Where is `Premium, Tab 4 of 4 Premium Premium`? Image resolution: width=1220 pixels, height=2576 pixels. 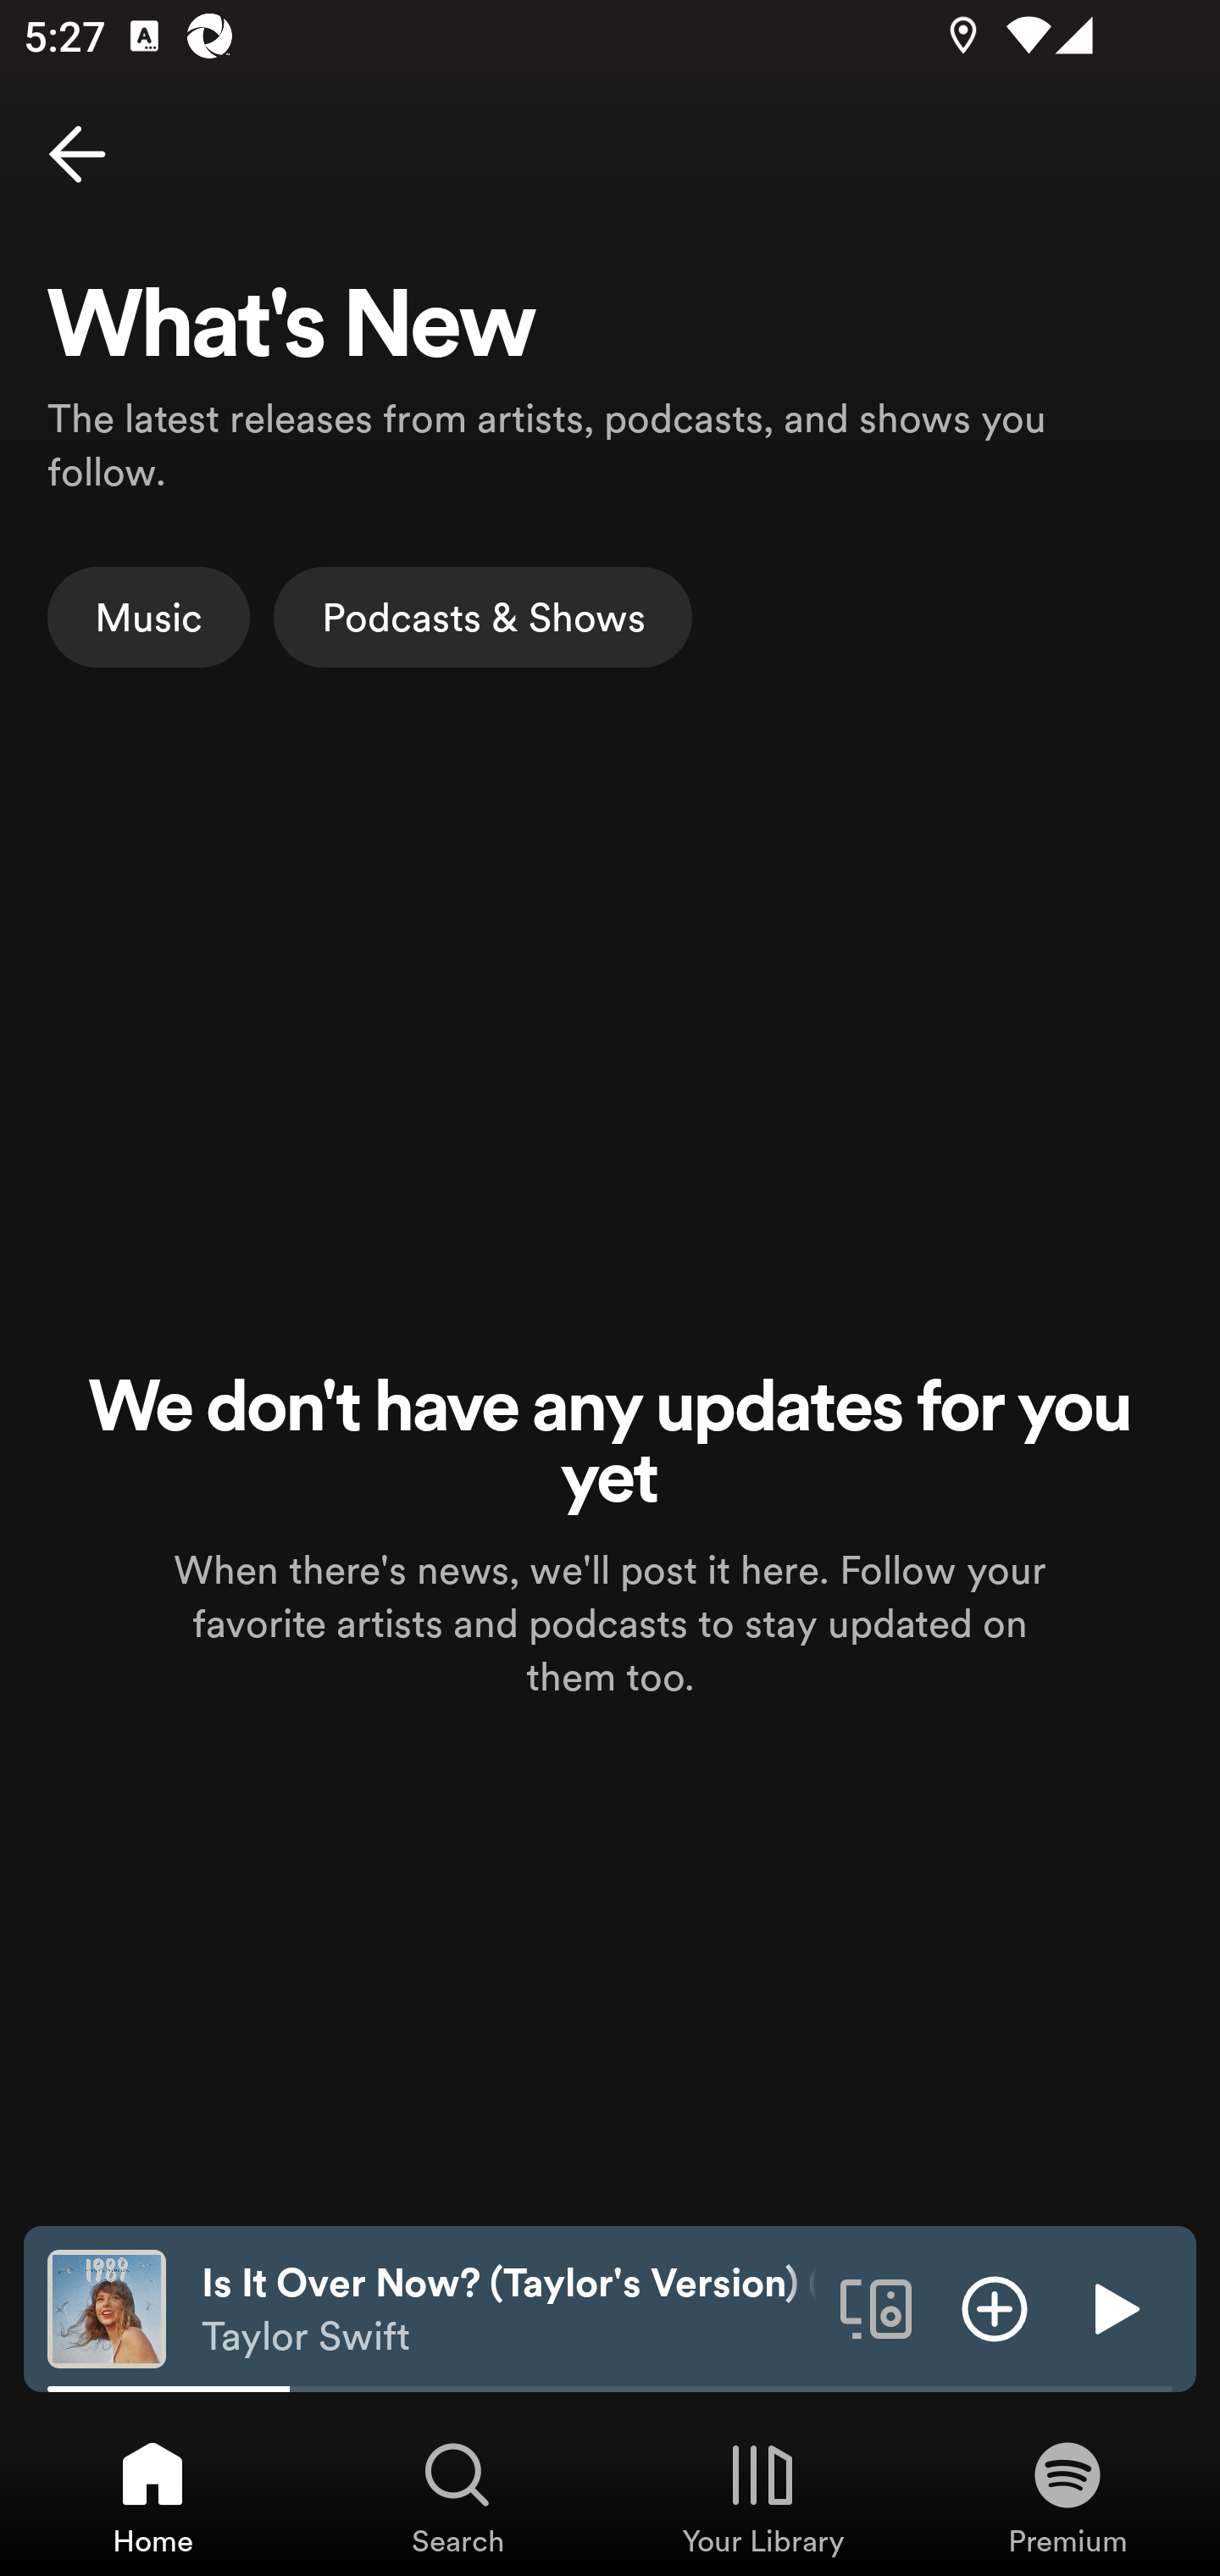 Premium, Tab 4 of 4 Premium Premium is located at coordinates (1067, 2496).